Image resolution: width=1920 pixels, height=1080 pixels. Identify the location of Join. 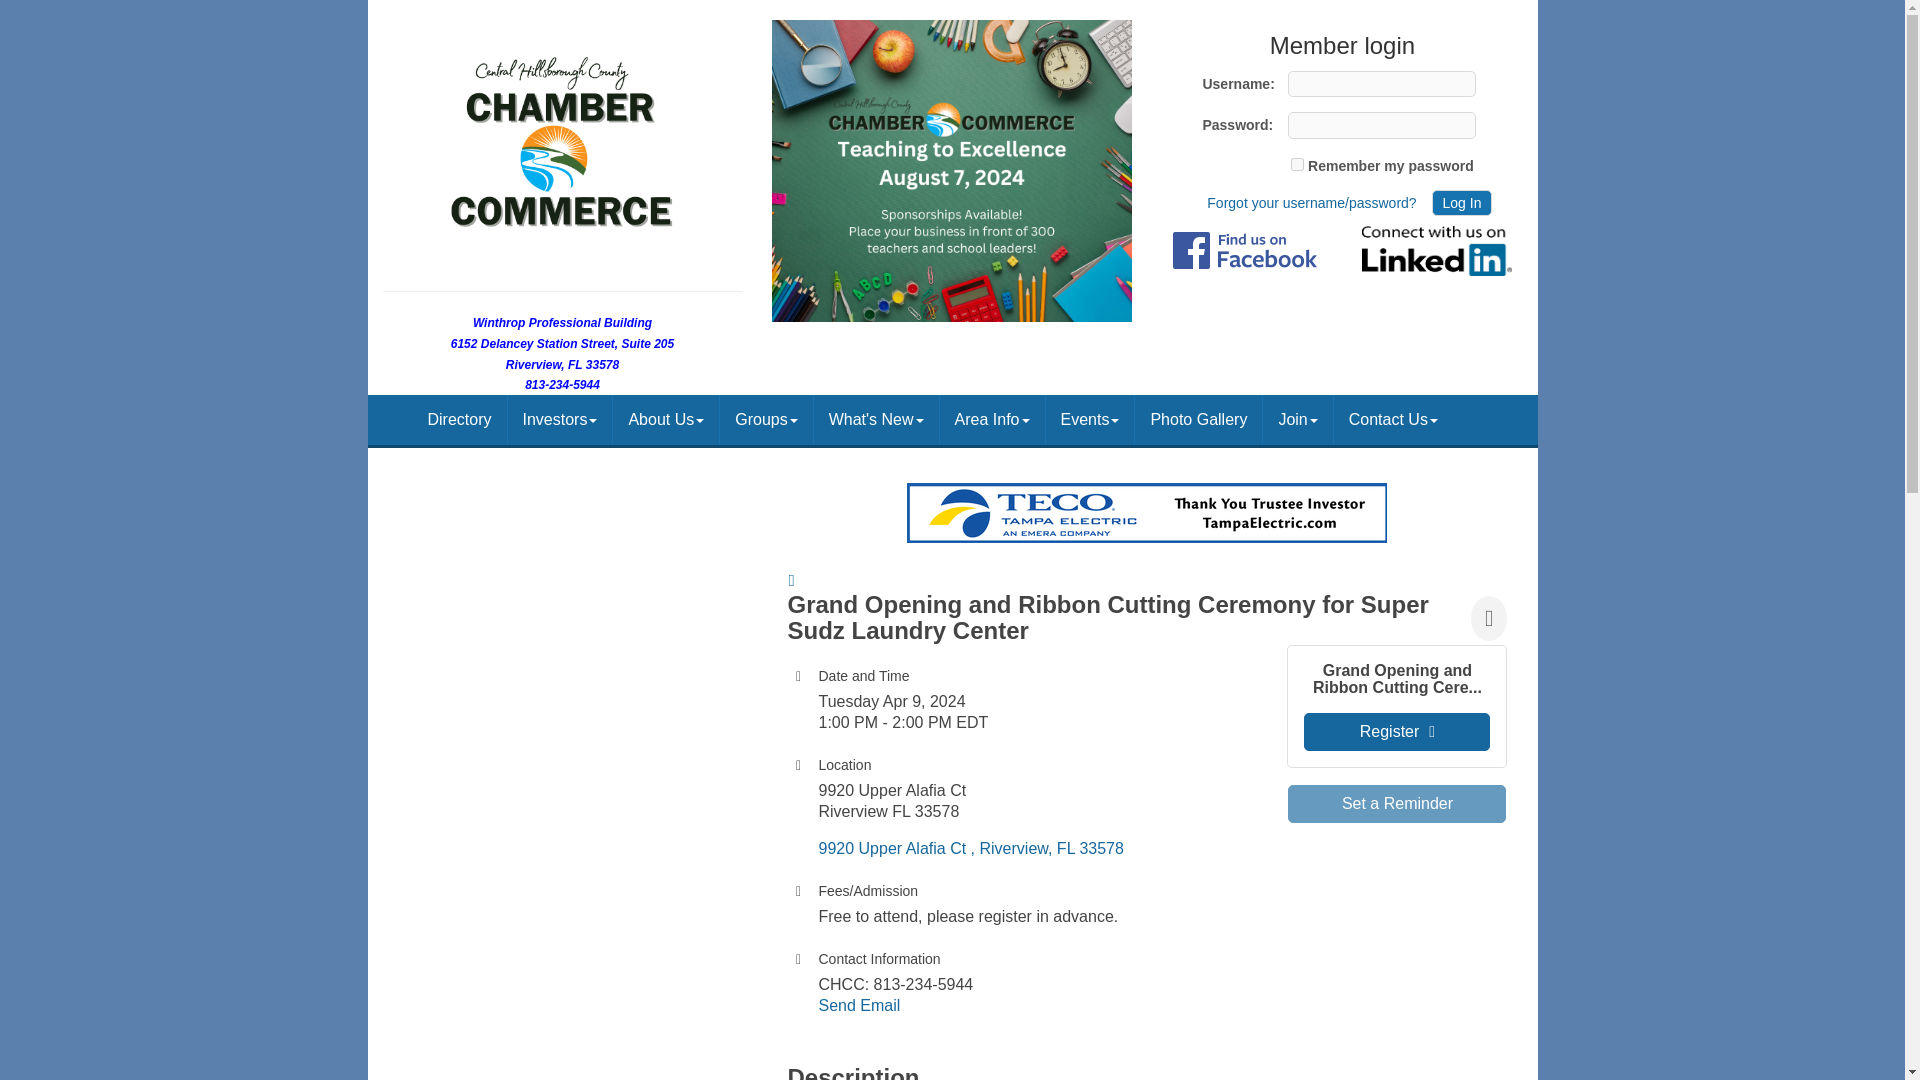
(1298, 420).